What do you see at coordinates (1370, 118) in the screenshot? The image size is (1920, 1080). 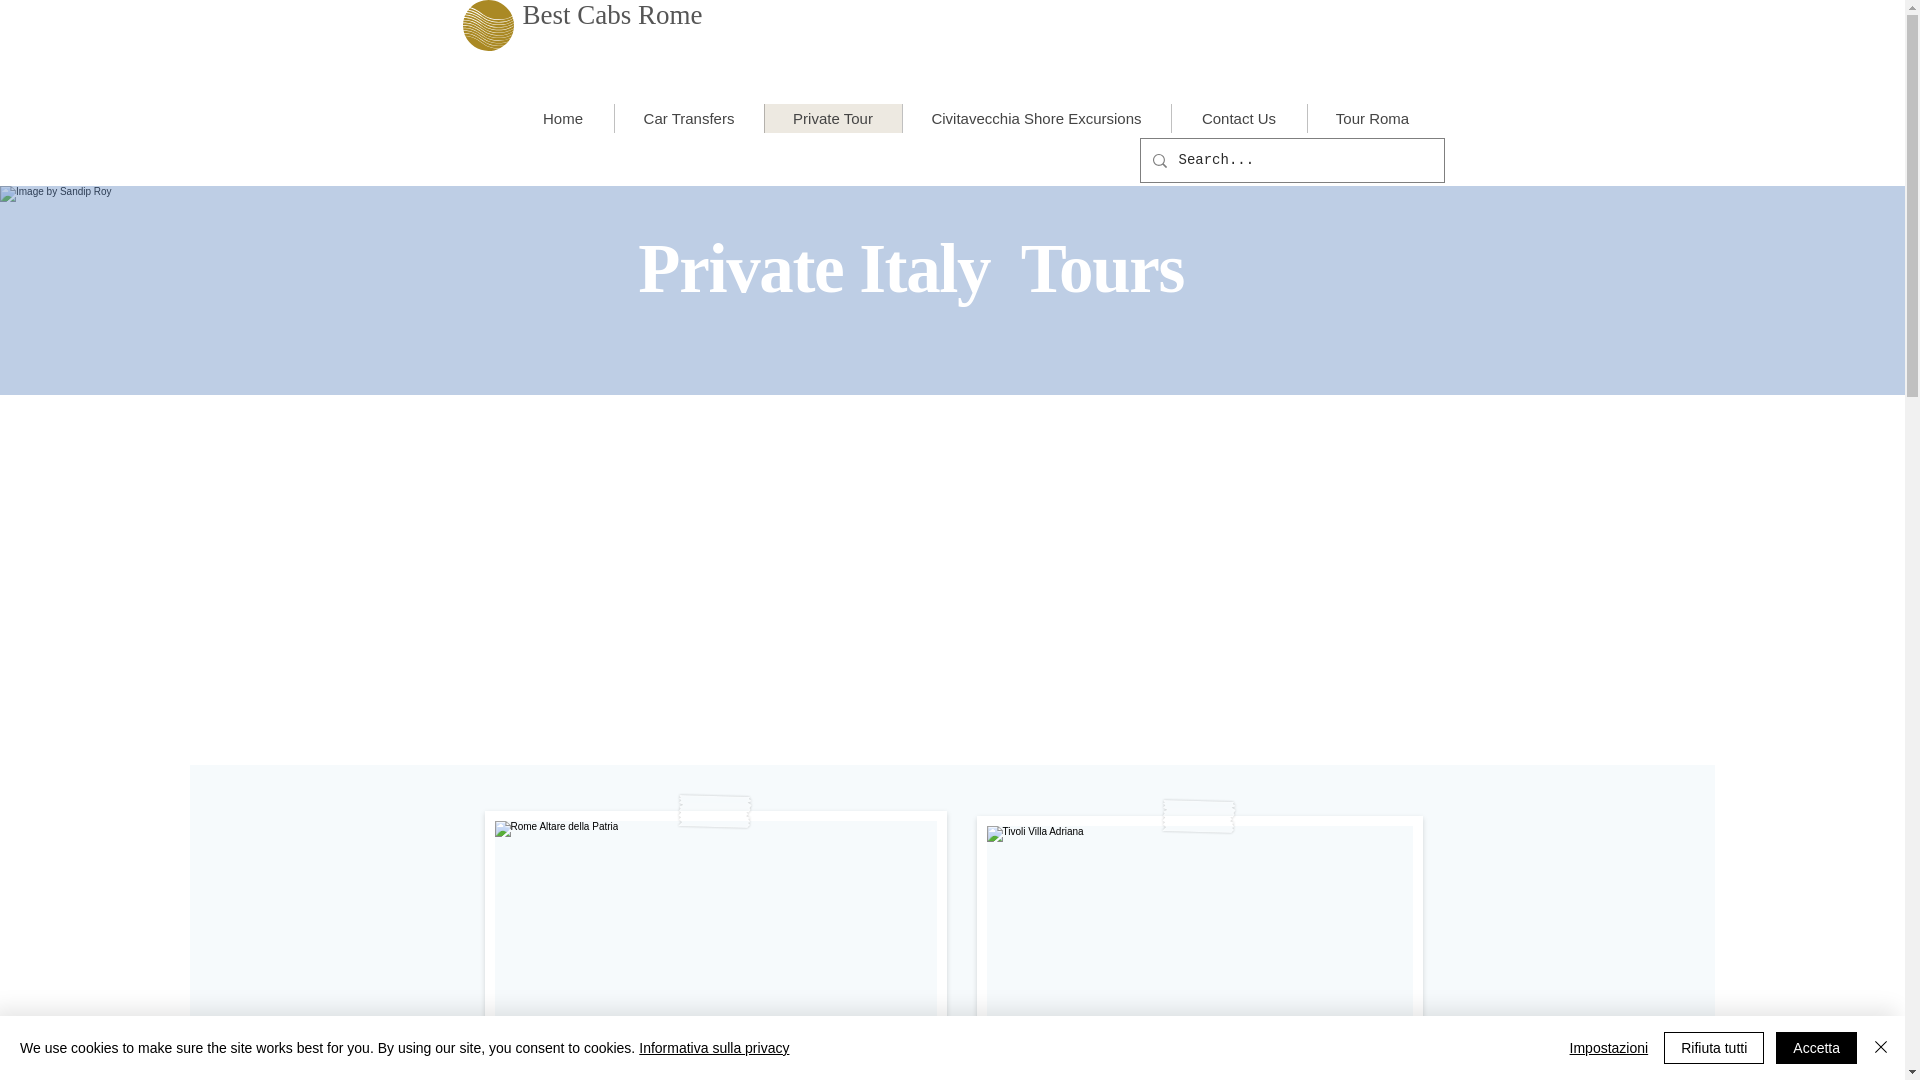 I see `Tour Roma` at bounding box center [1370, 118].